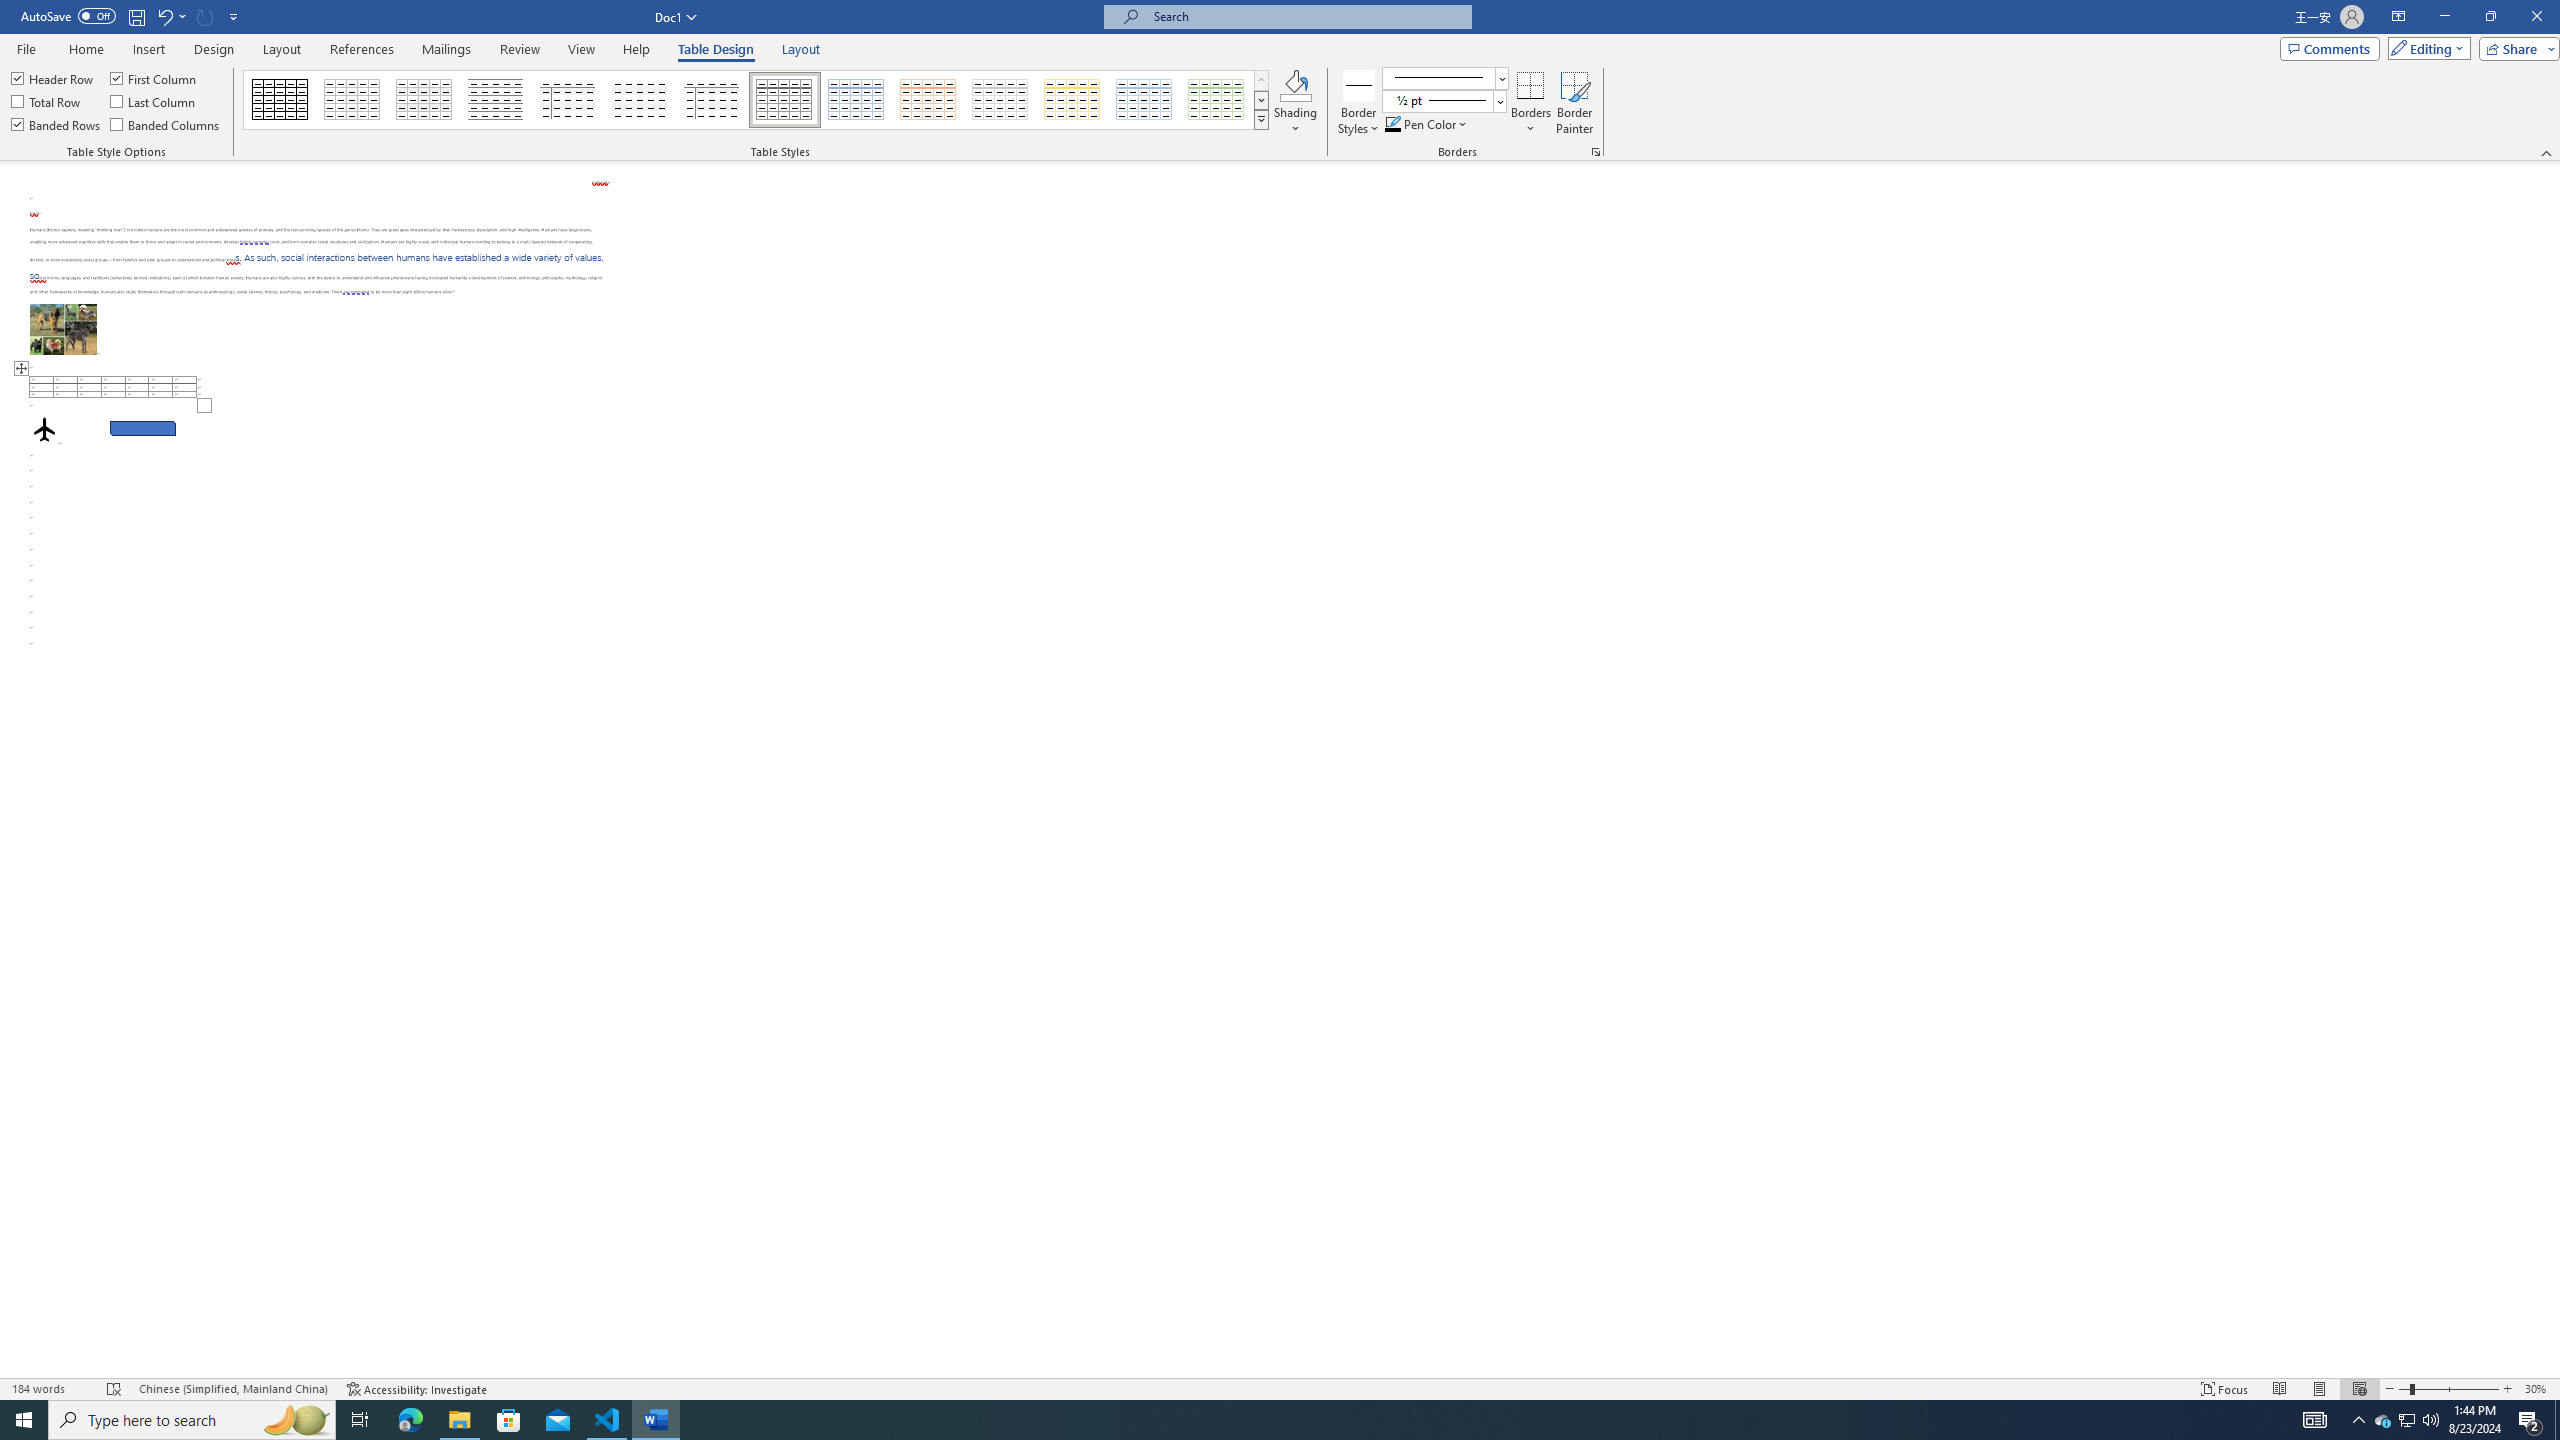  I want to click on Table Grid Light, so click(353, 100).